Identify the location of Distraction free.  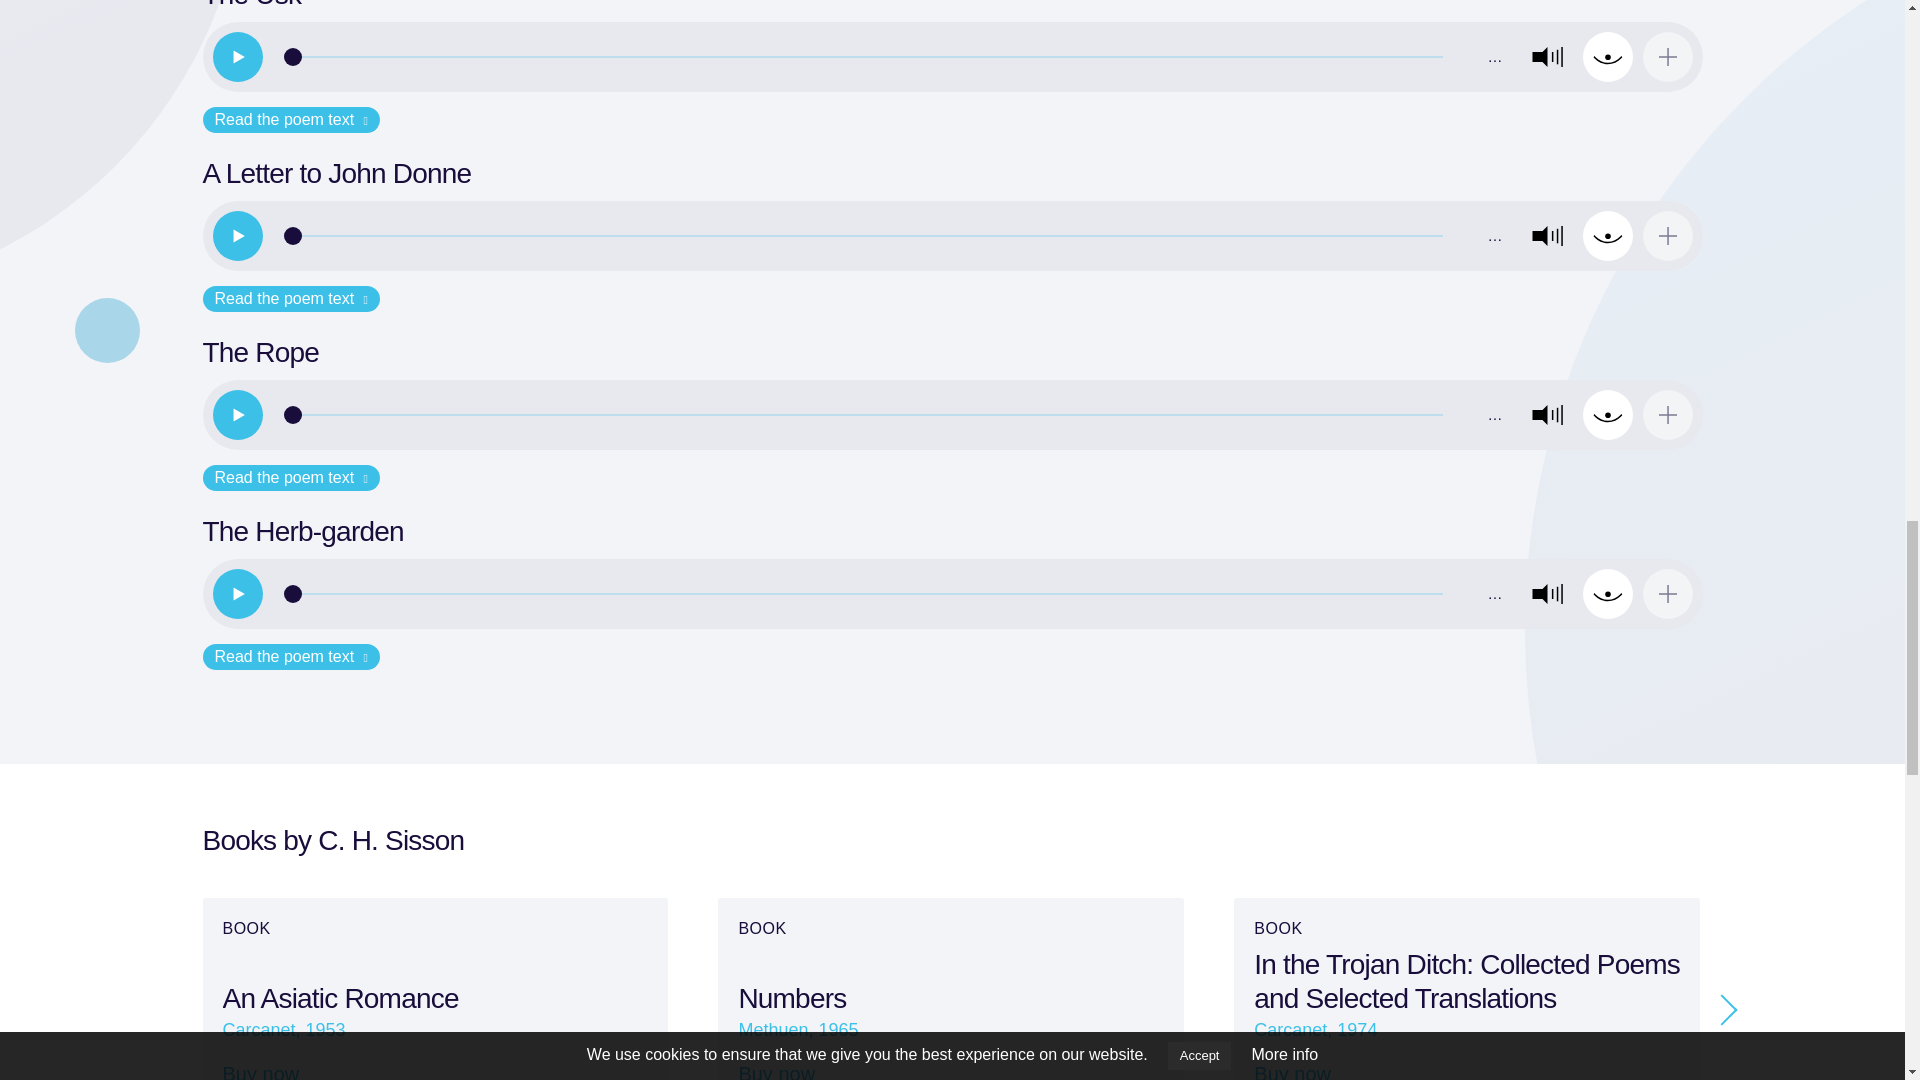
(1607, 414).